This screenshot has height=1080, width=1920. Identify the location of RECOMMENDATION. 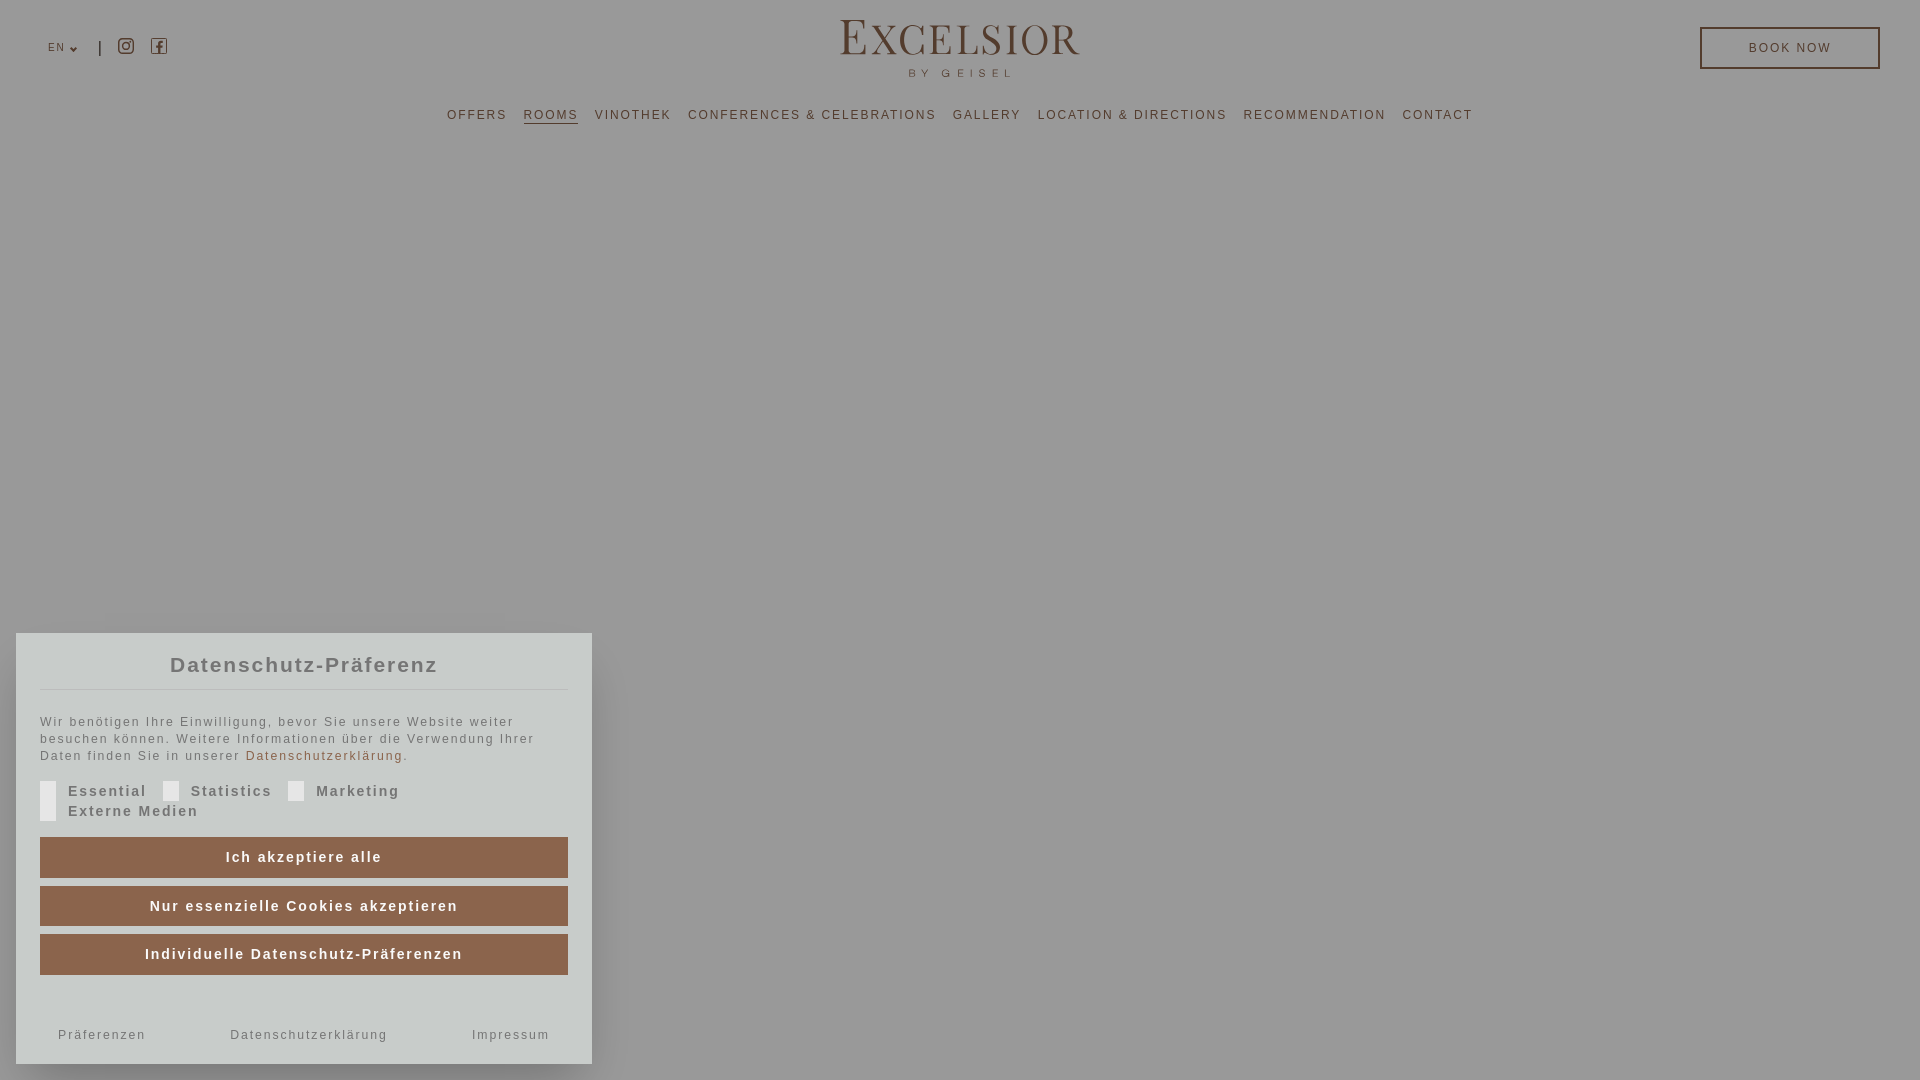
(1314, 114).